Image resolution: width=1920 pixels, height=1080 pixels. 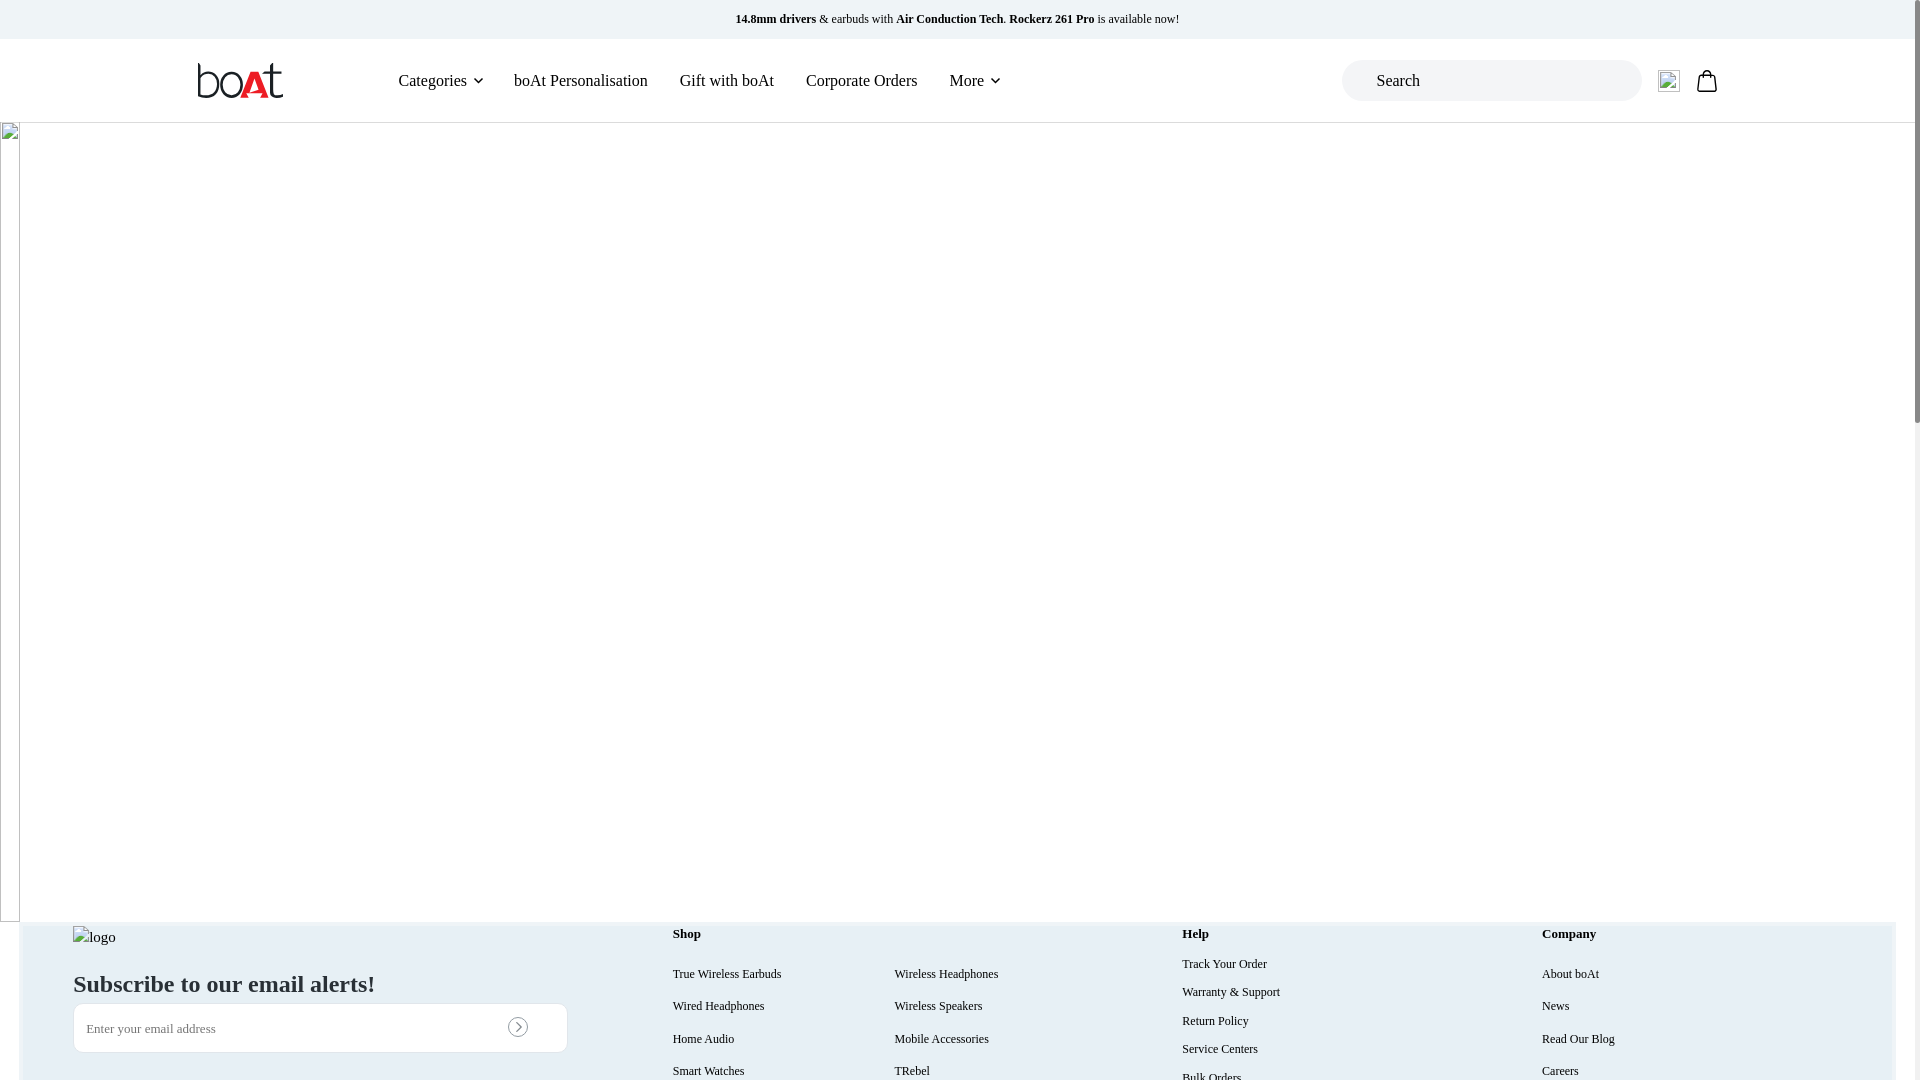 I want to click on Corporate Orders, so click(x=862, y=80).